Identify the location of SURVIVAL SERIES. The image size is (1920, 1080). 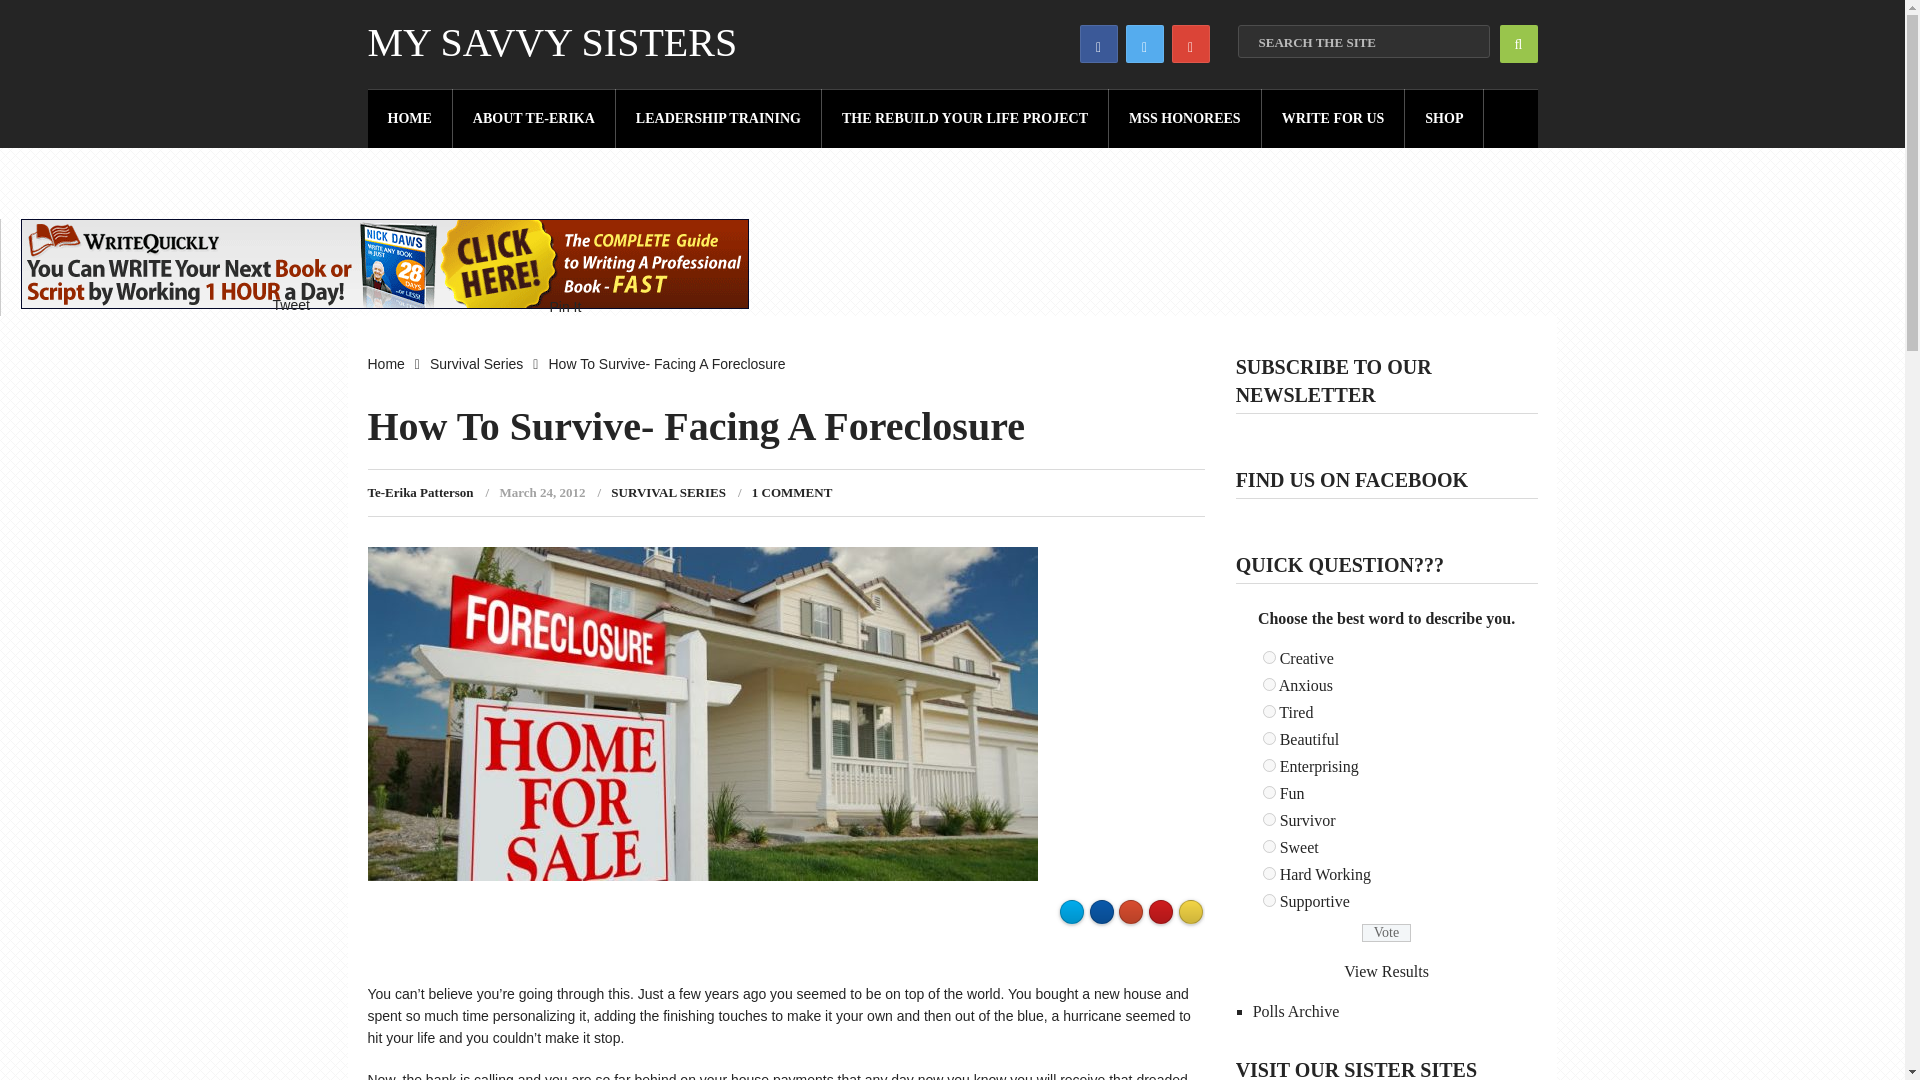
(668, 492).